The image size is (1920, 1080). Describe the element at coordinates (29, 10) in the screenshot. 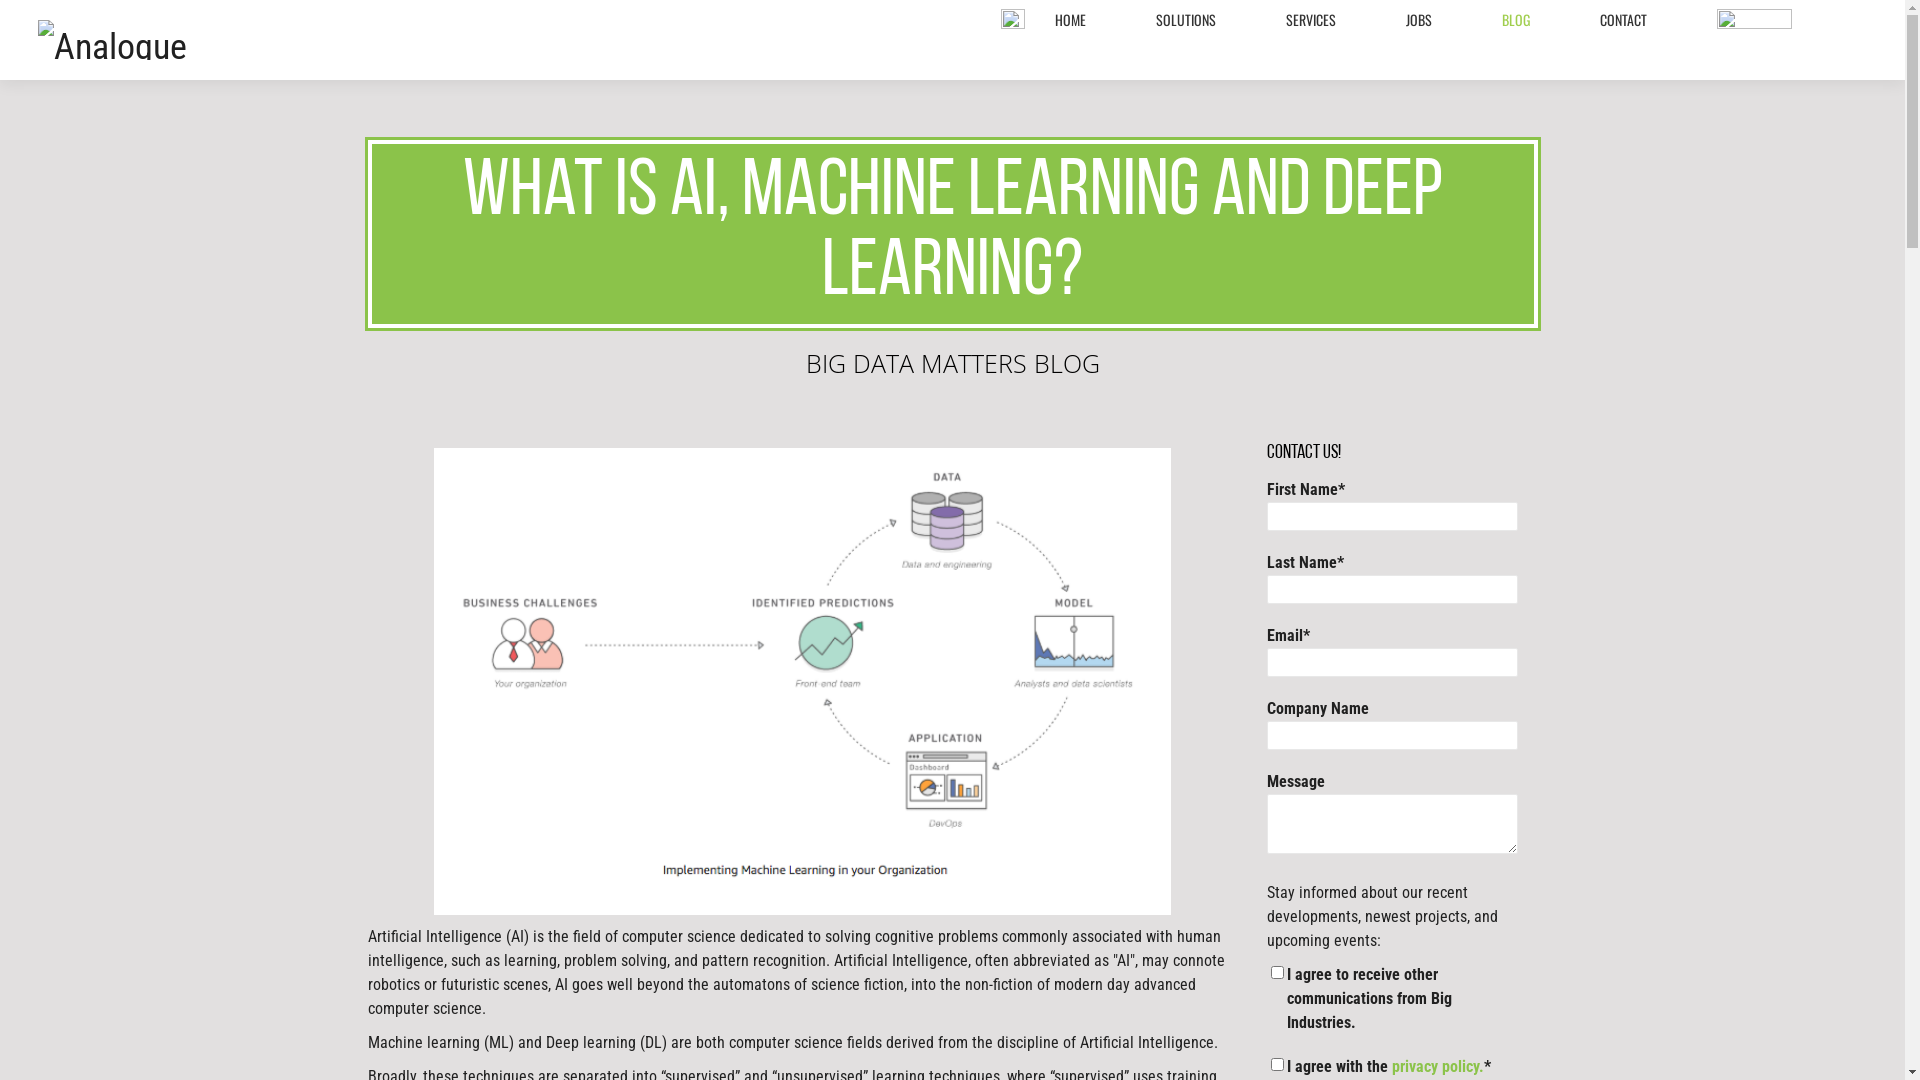

I see `Search` at that location.